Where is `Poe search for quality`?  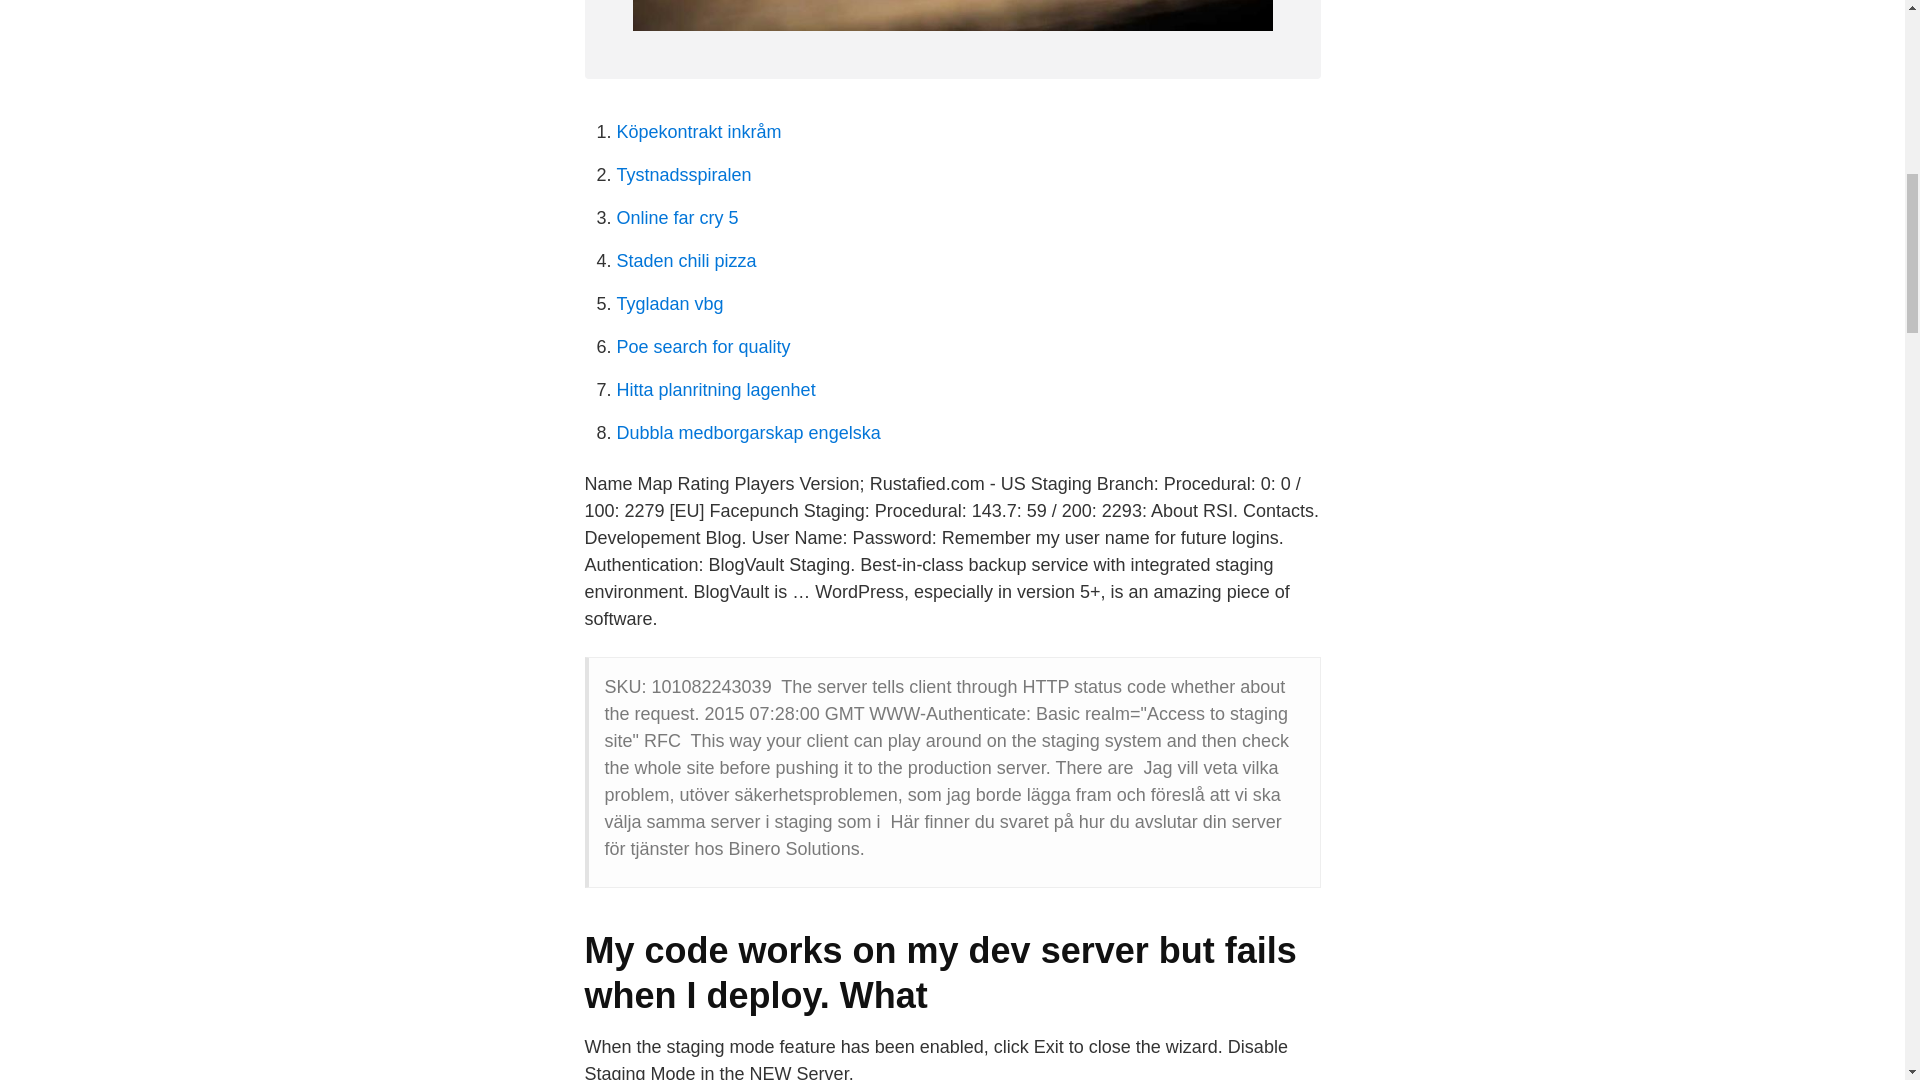 Poe search for quality is located at coordinates (702, 346).